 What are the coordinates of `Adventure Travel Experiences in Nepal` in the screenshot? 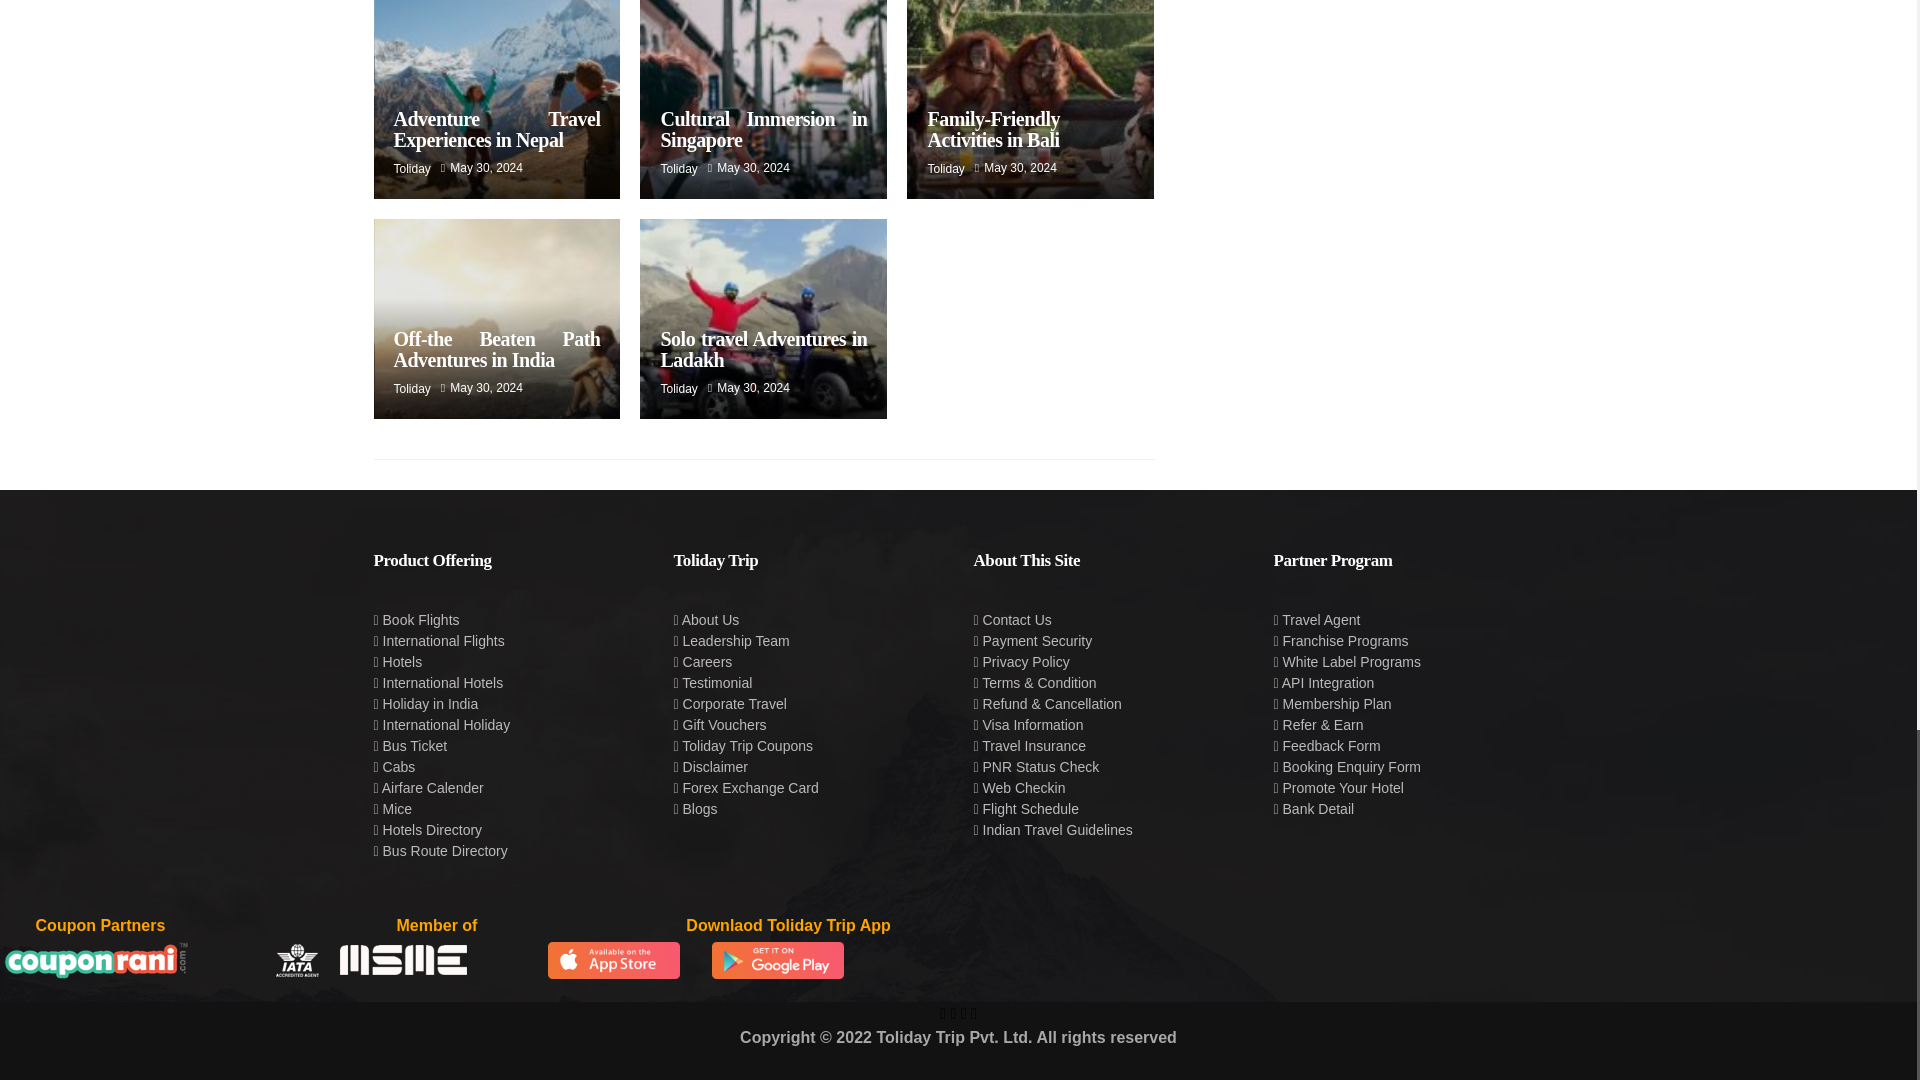 It's located at (496, 130).